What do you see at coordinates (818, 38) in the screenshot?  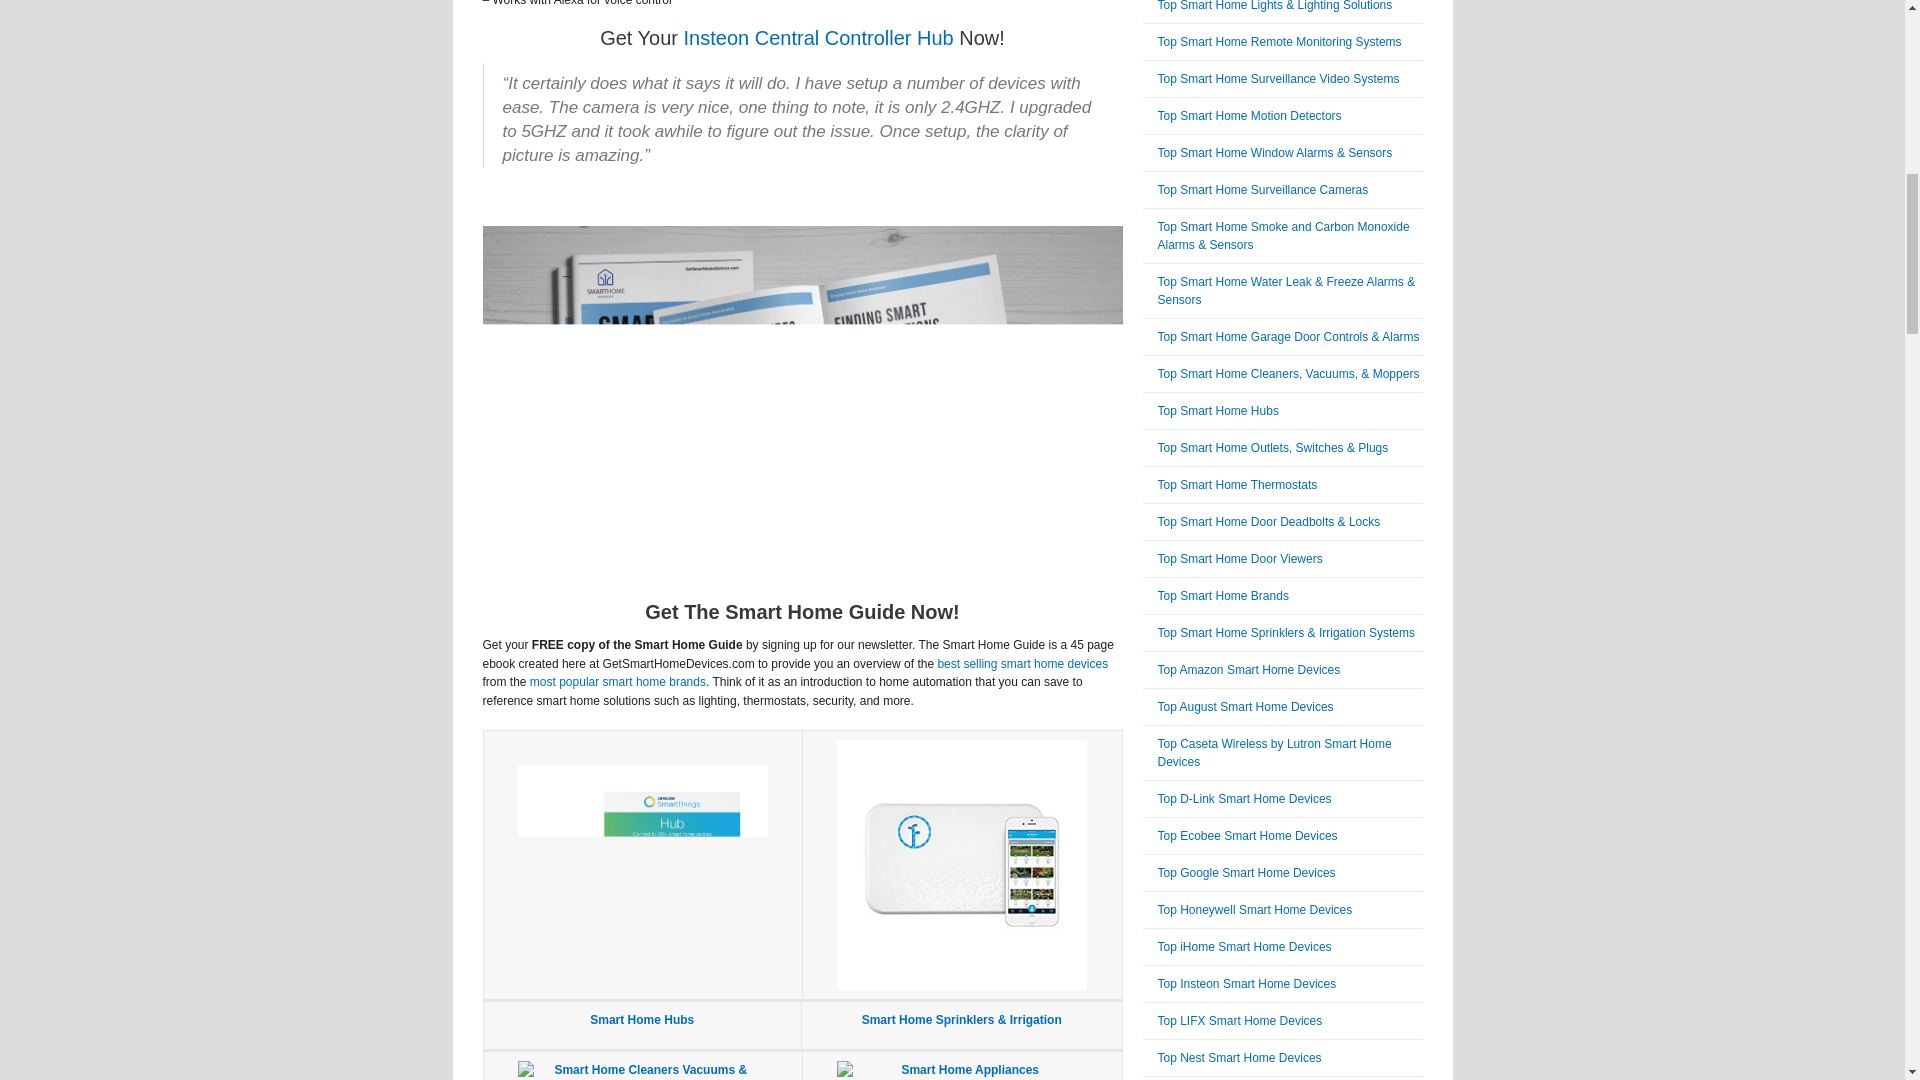 I see `Insteon Central Controller Hub` at bounding box center [818, 38].